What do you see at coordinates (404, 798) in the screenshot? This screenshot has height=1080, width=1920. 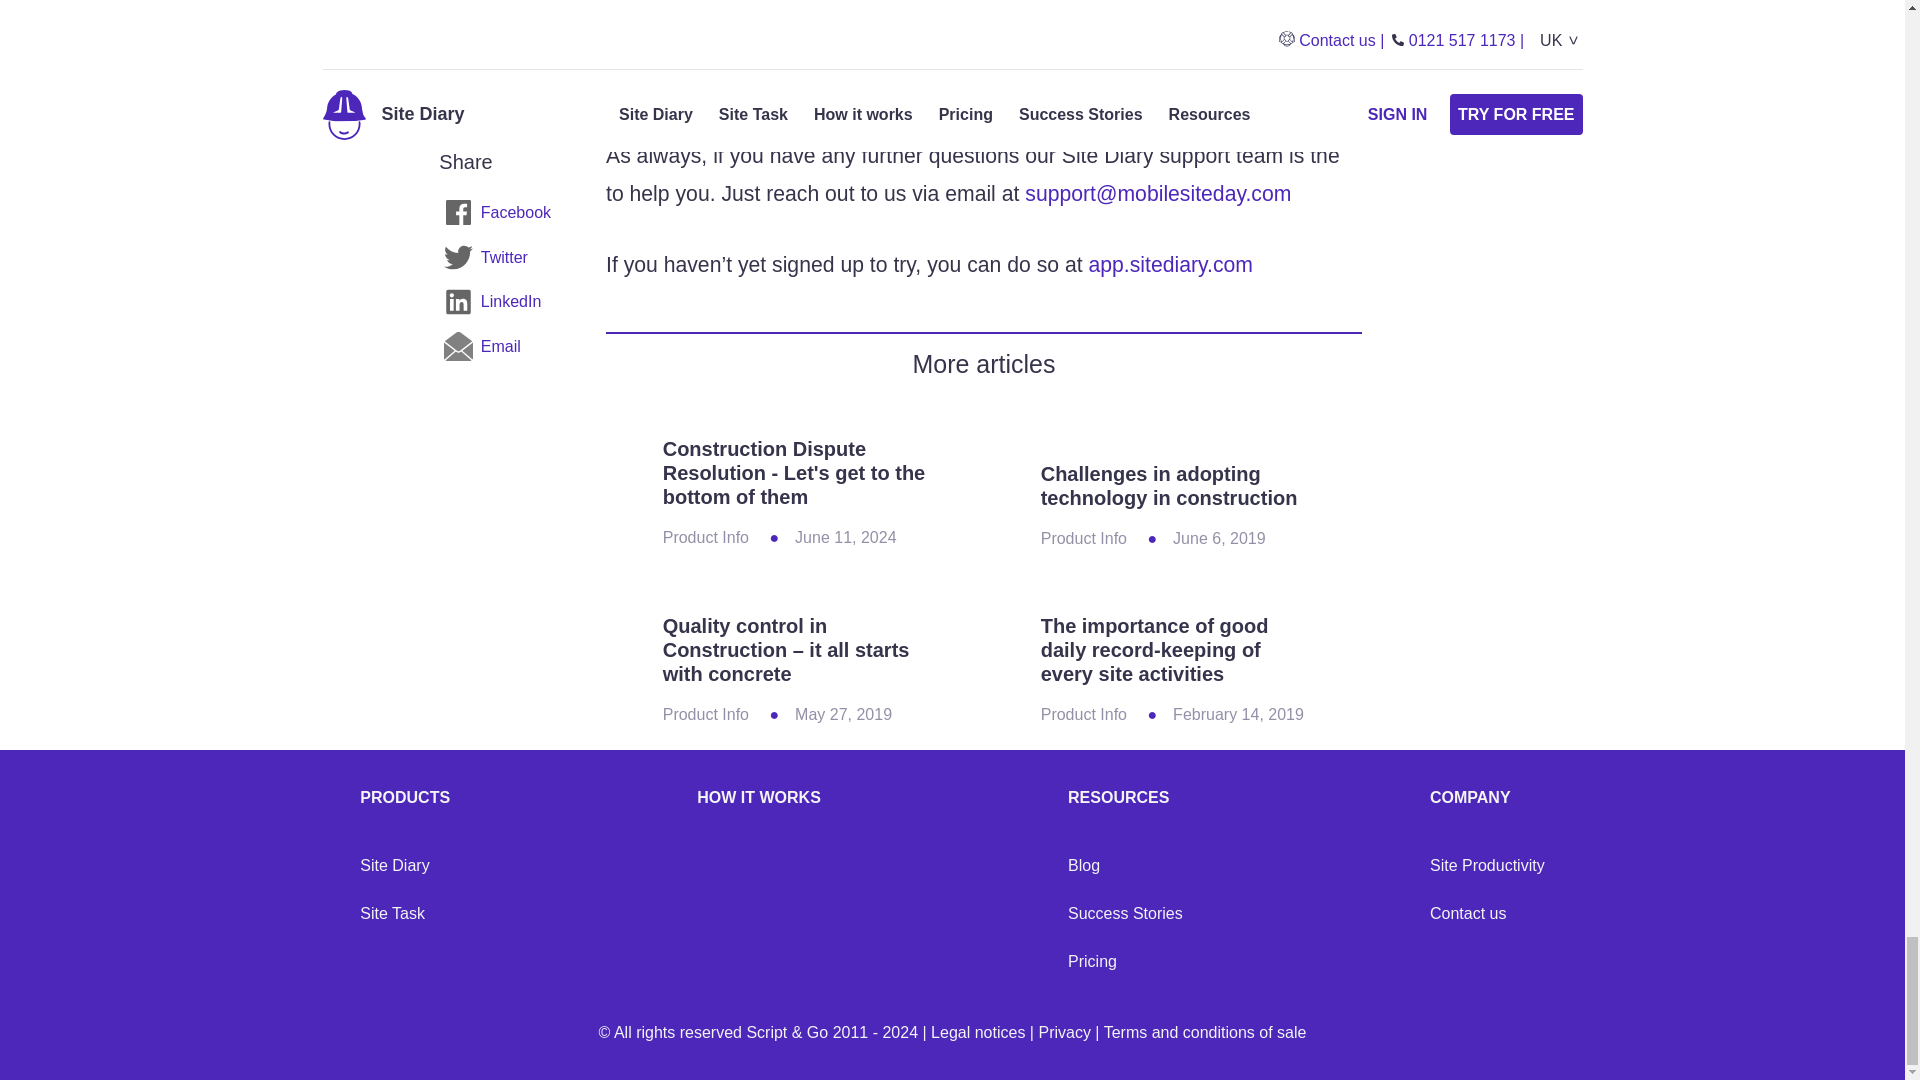 I see `PRODUCTS` at bounding box center [404, 798].